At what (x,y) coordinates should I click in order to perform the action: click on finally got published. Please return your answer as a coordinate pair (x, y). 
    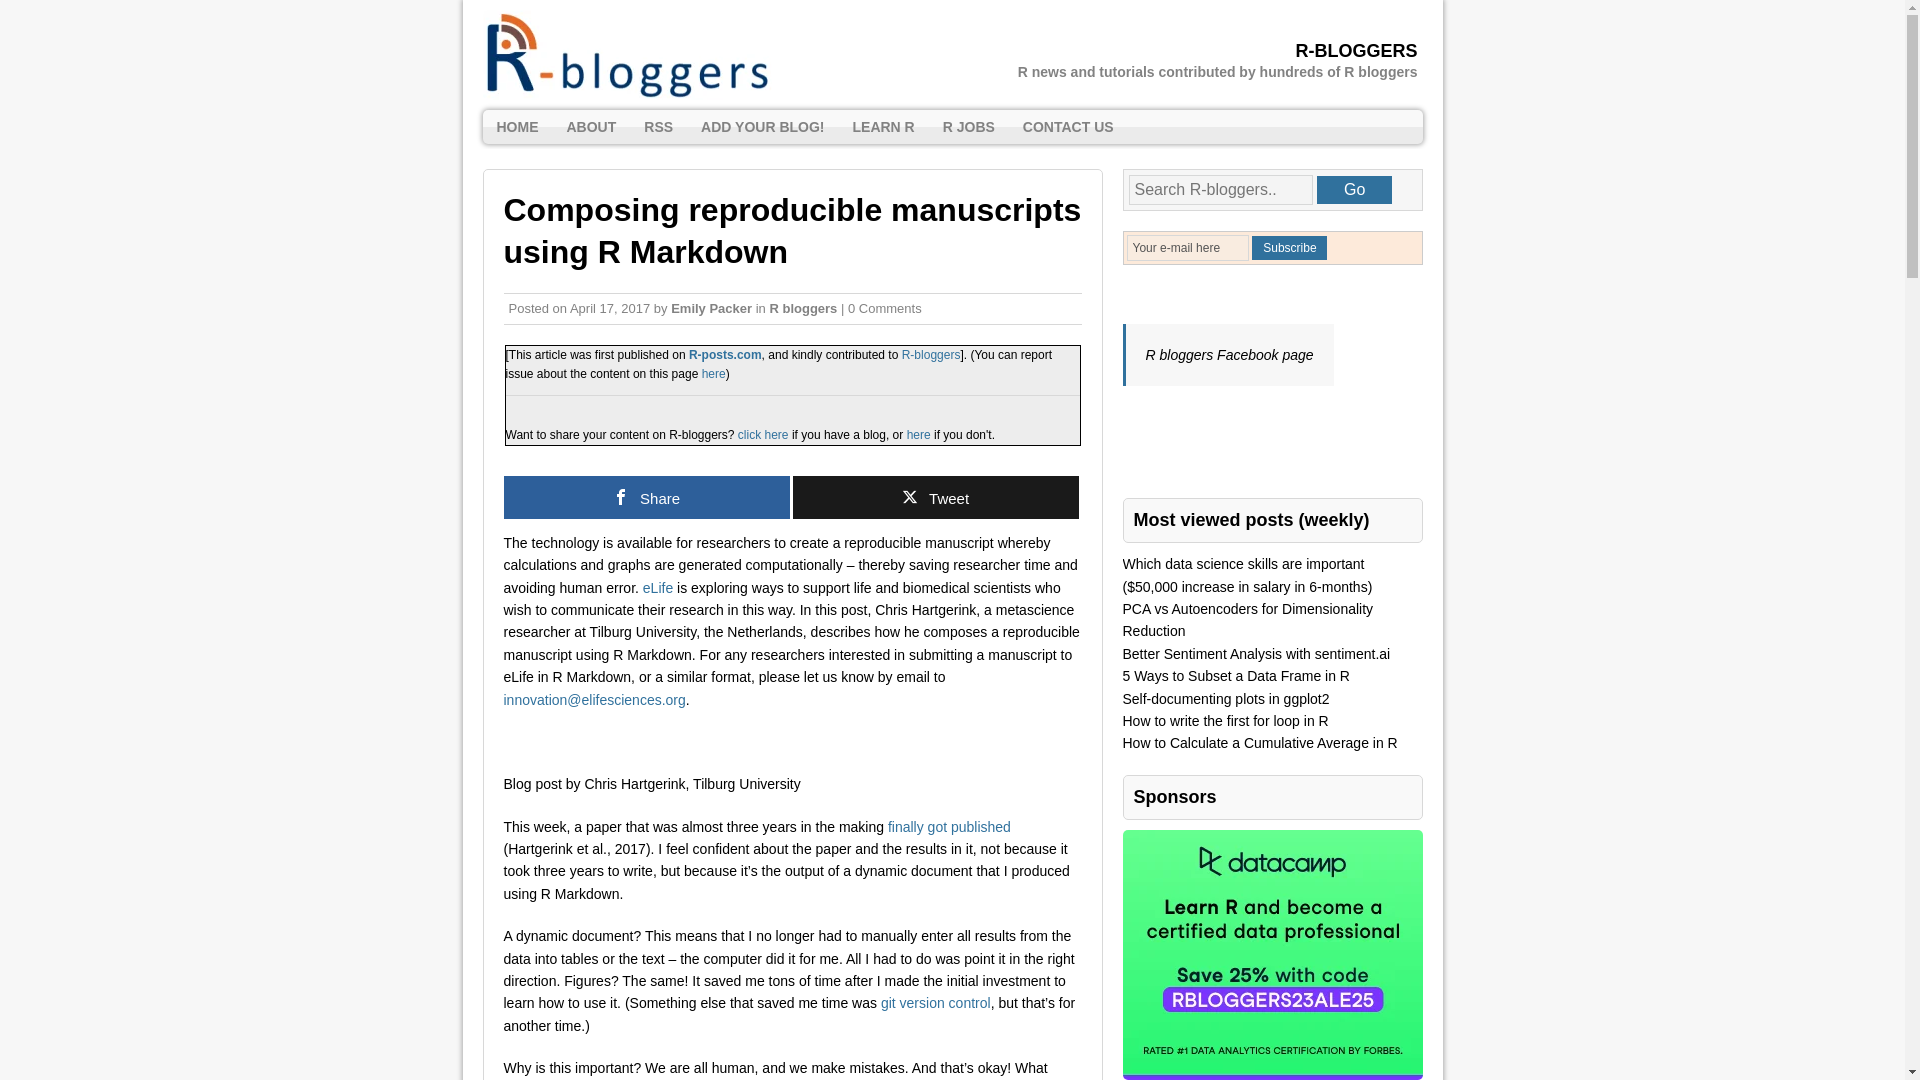
    Looking at the image, I should click on (949, 826).